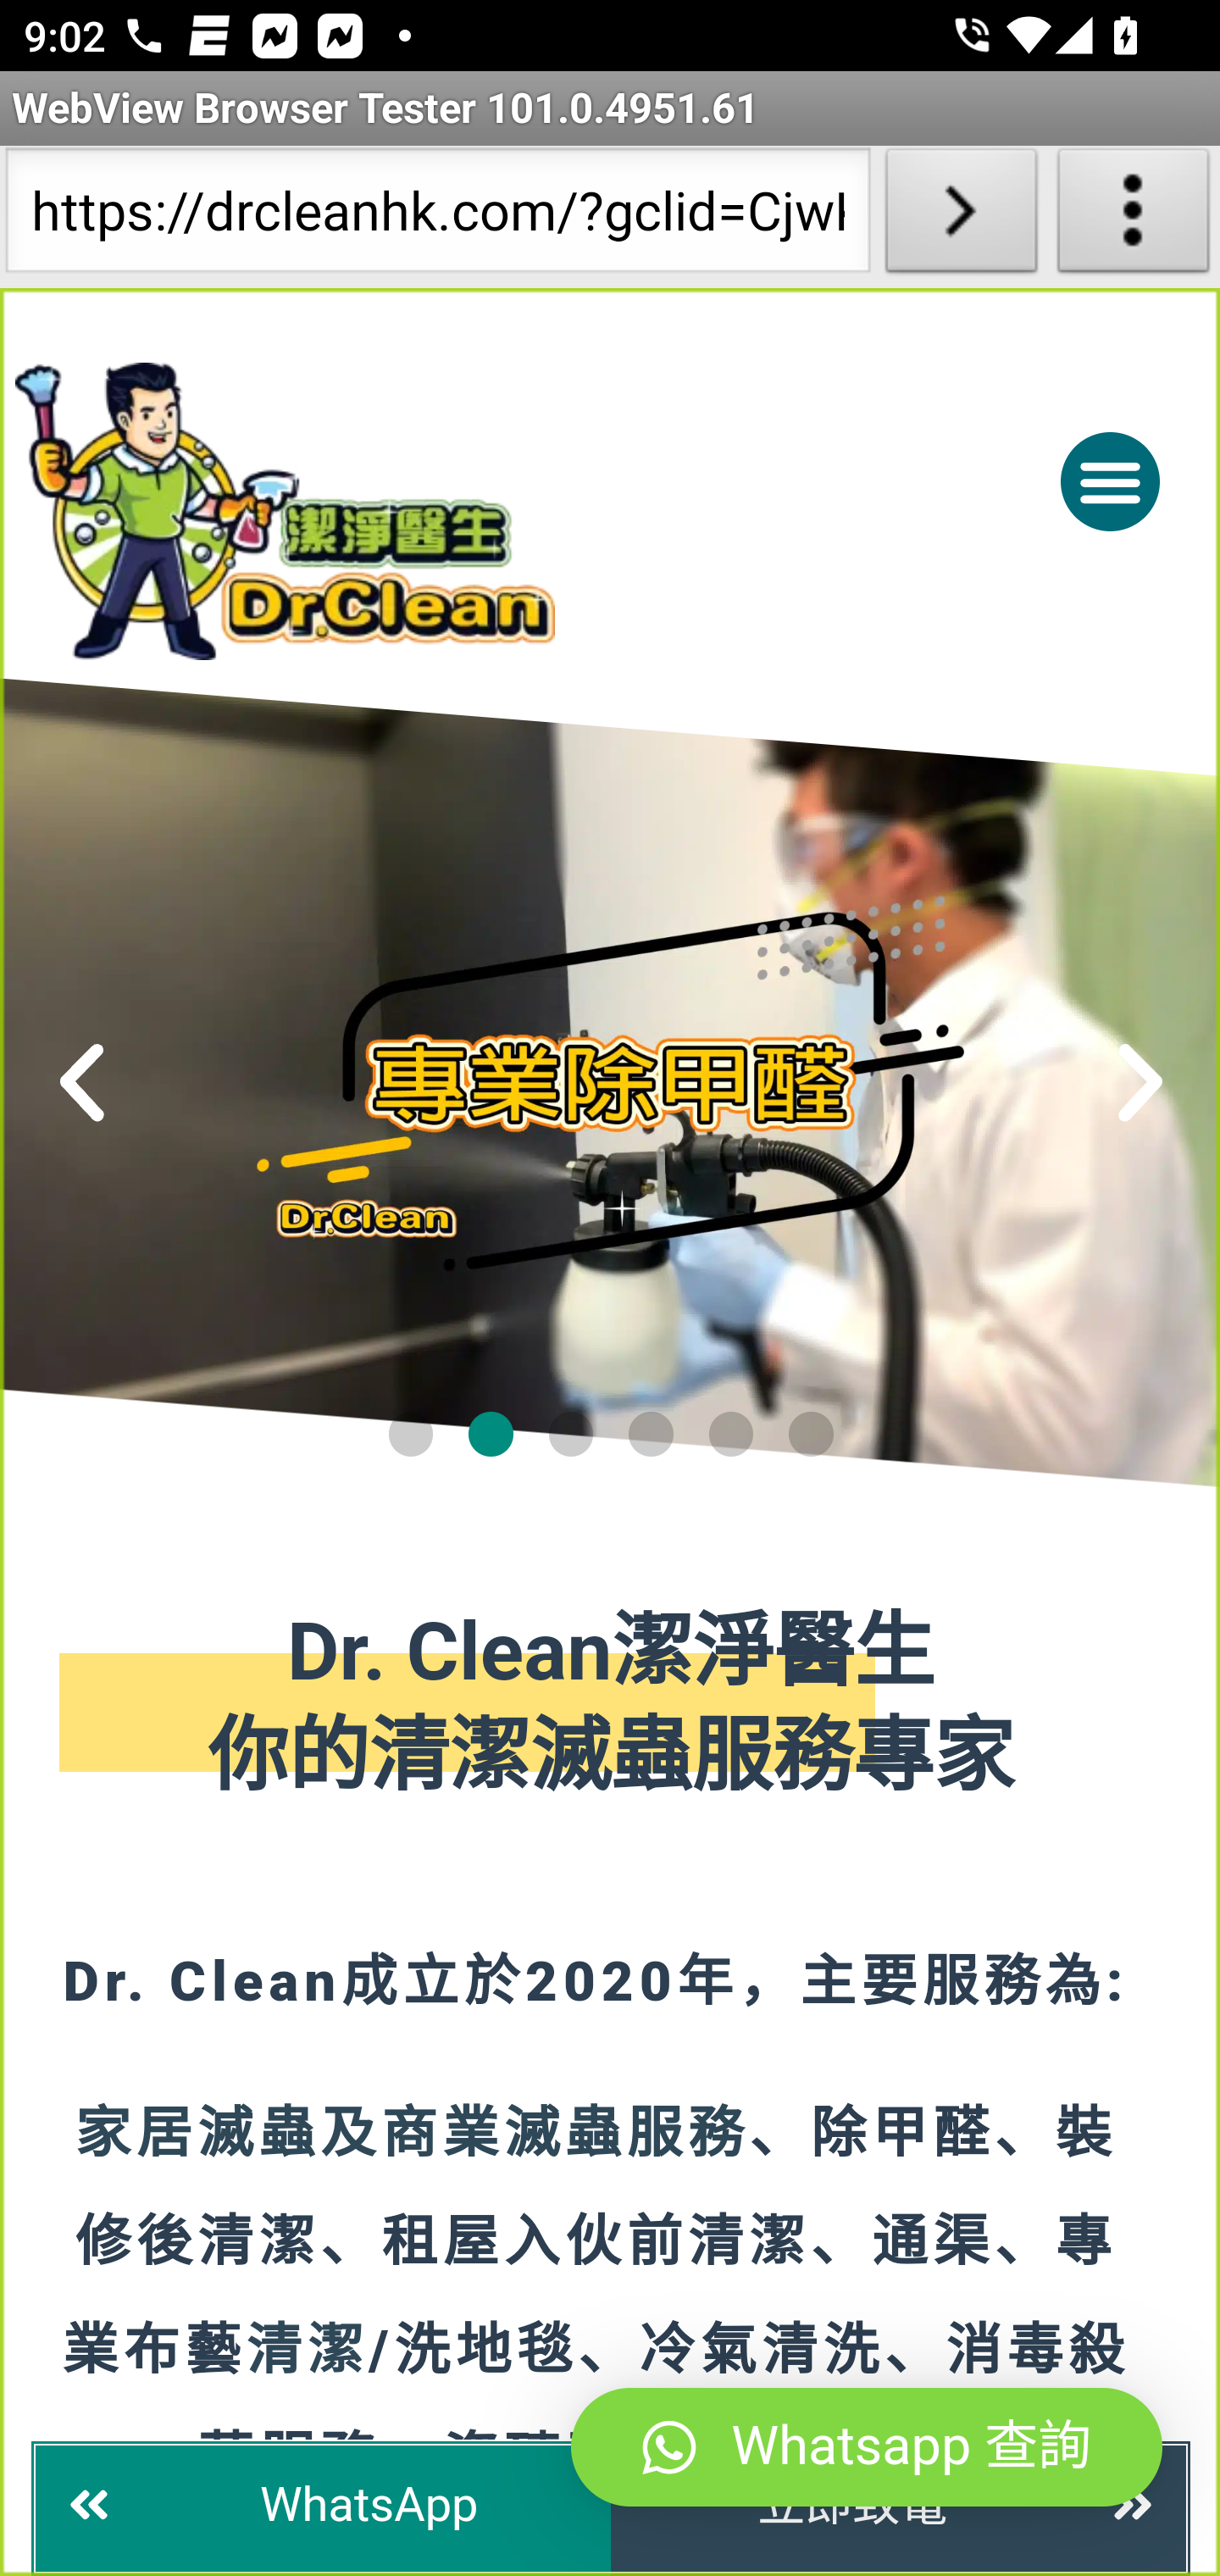 Image resolution: width=1220 pixels, height=2576 pixels. Describe the element at coordinates (83, 1083) in the screenshot. I see `Previous slide` at that location.